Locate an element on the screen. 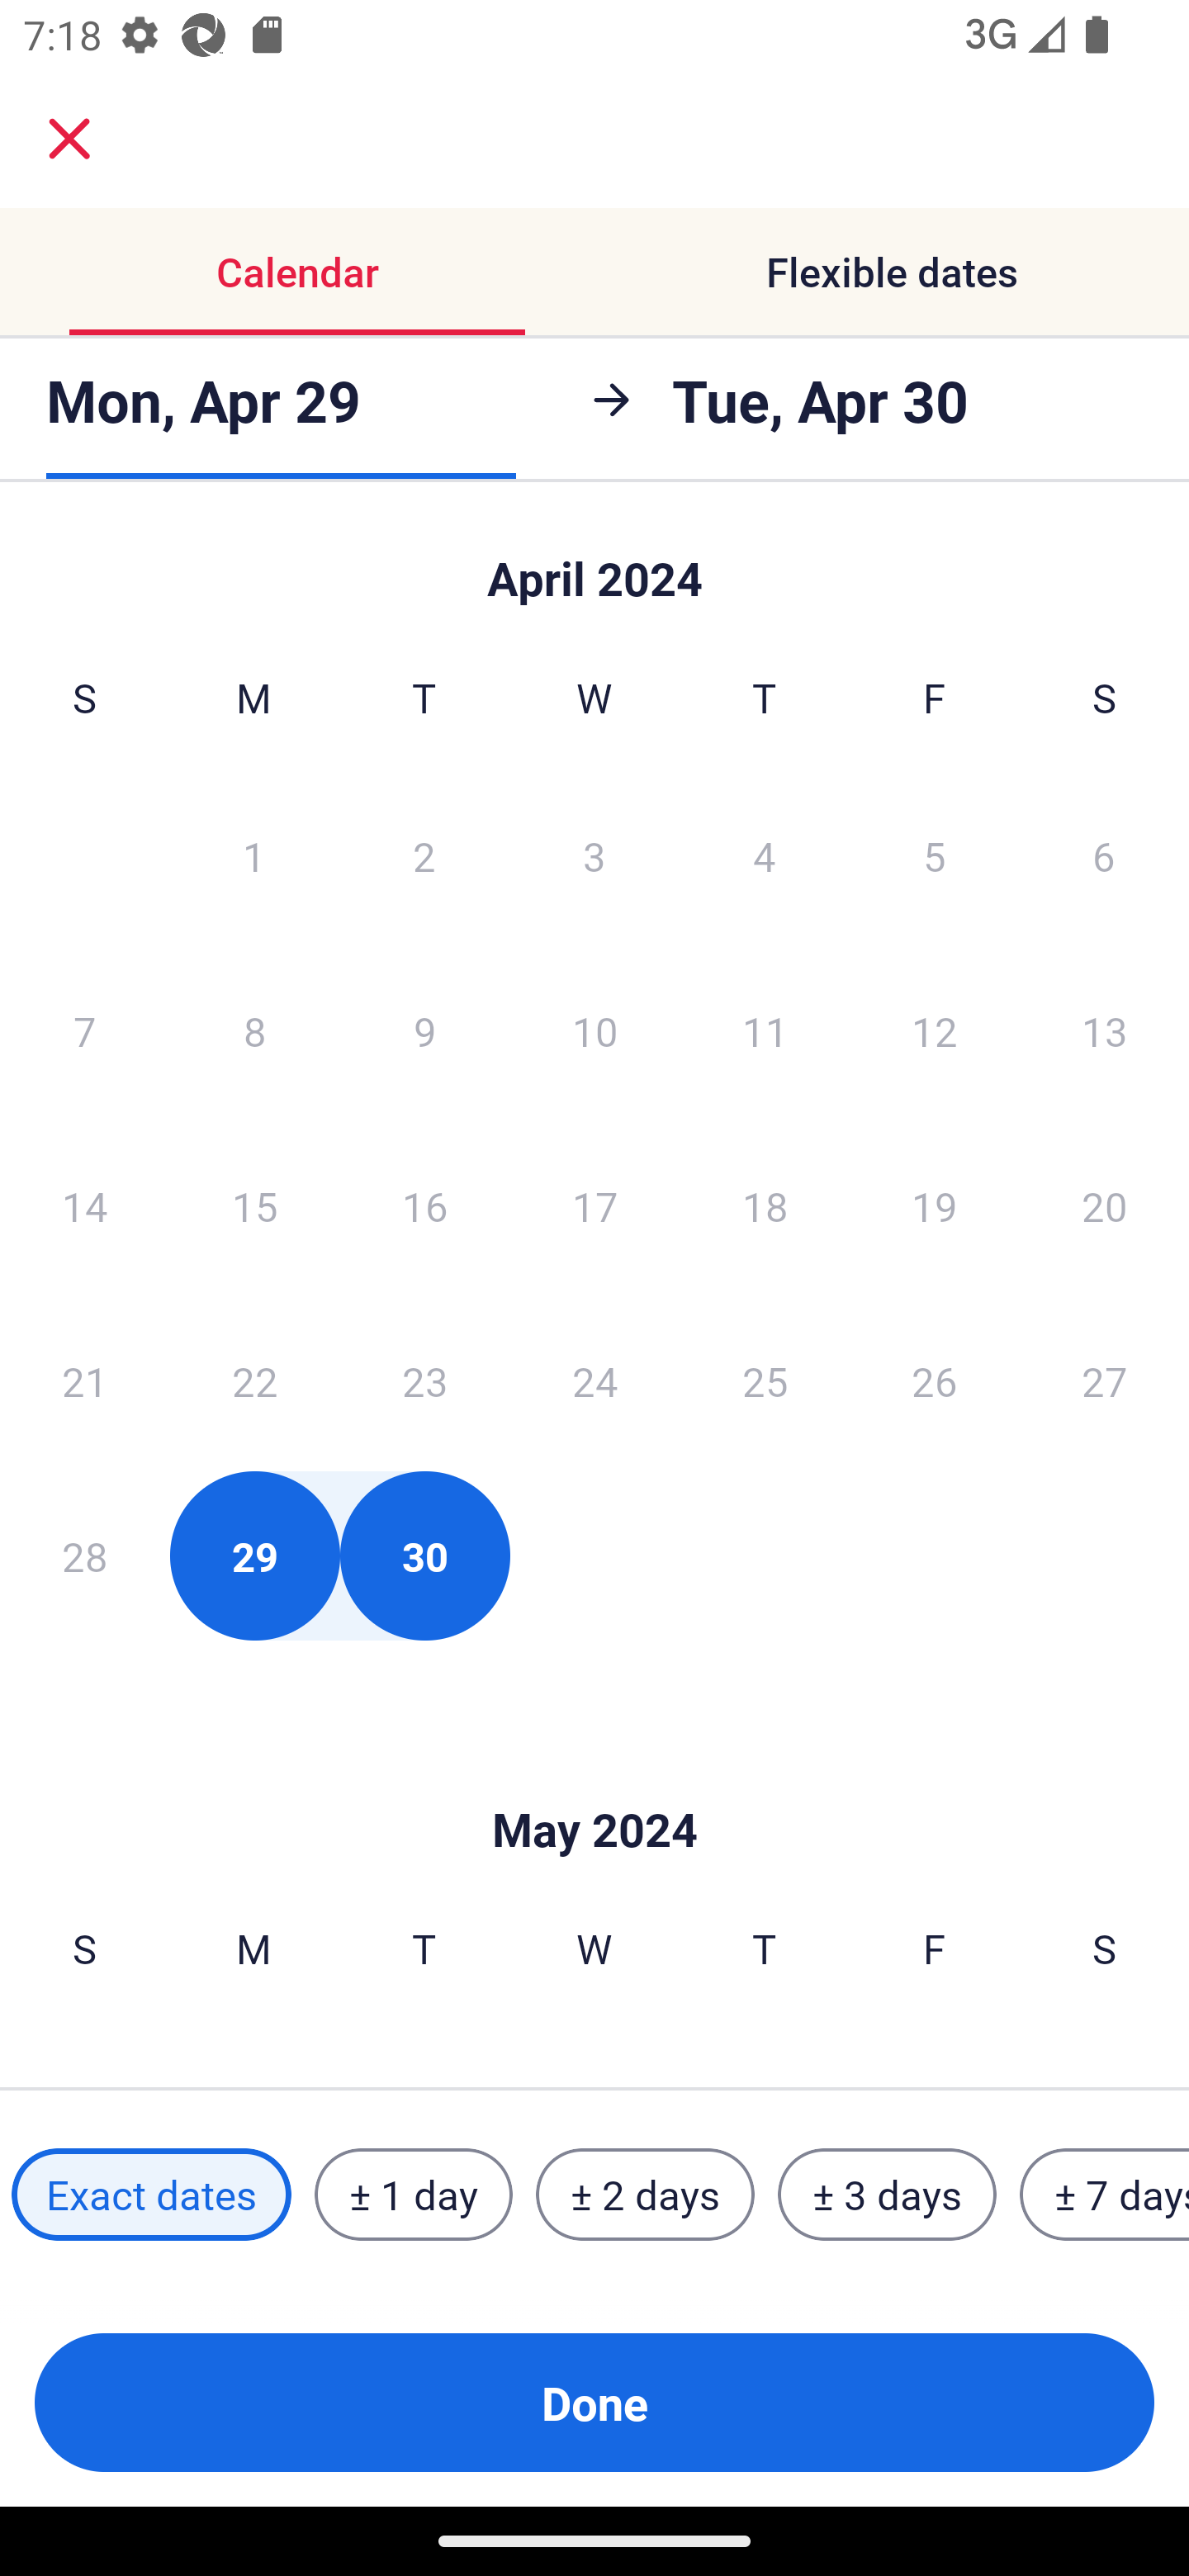  19 Friday, April 19, 2024 is located at coordinates (935, 1205).